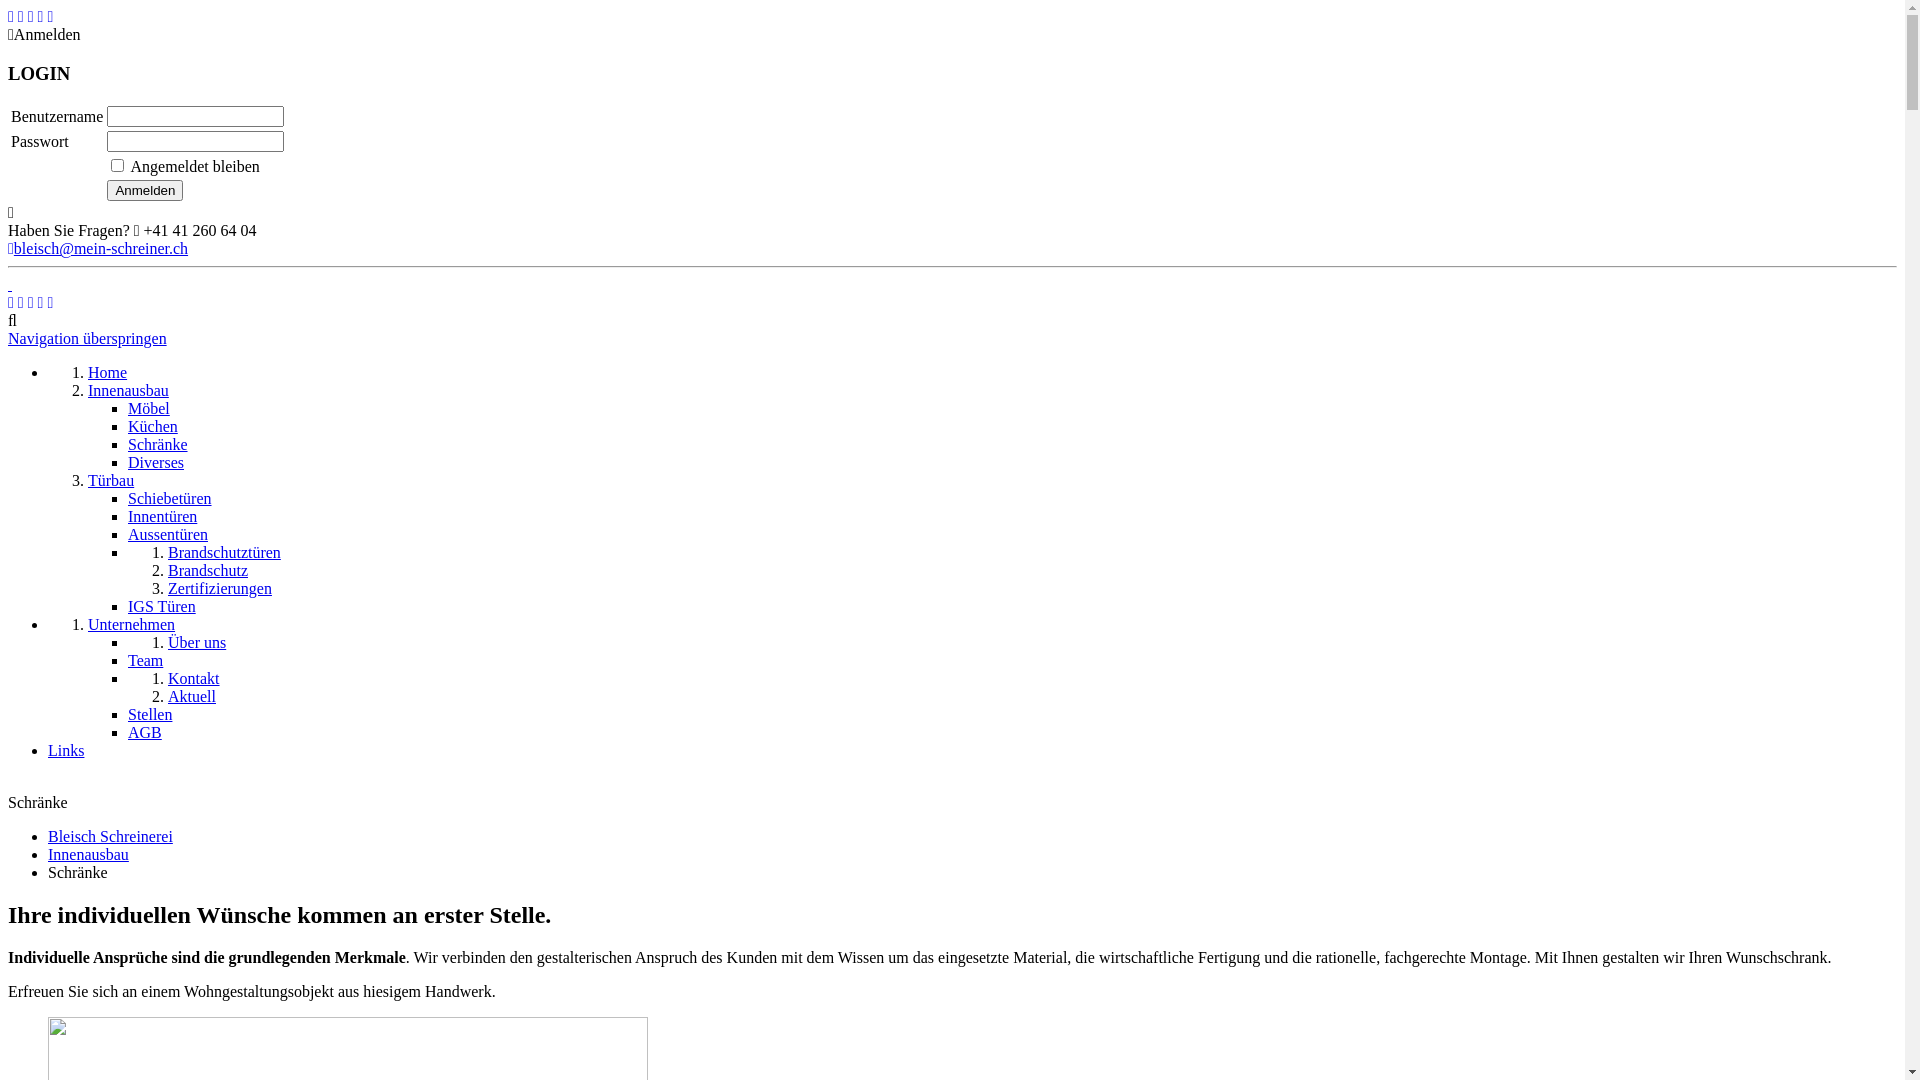 The width and height of the screenshot is (1920, 1080). What do you see at coordinates (145, 190) in the screenshot?
I see `Anmelden` at bounding box center [145, 190].